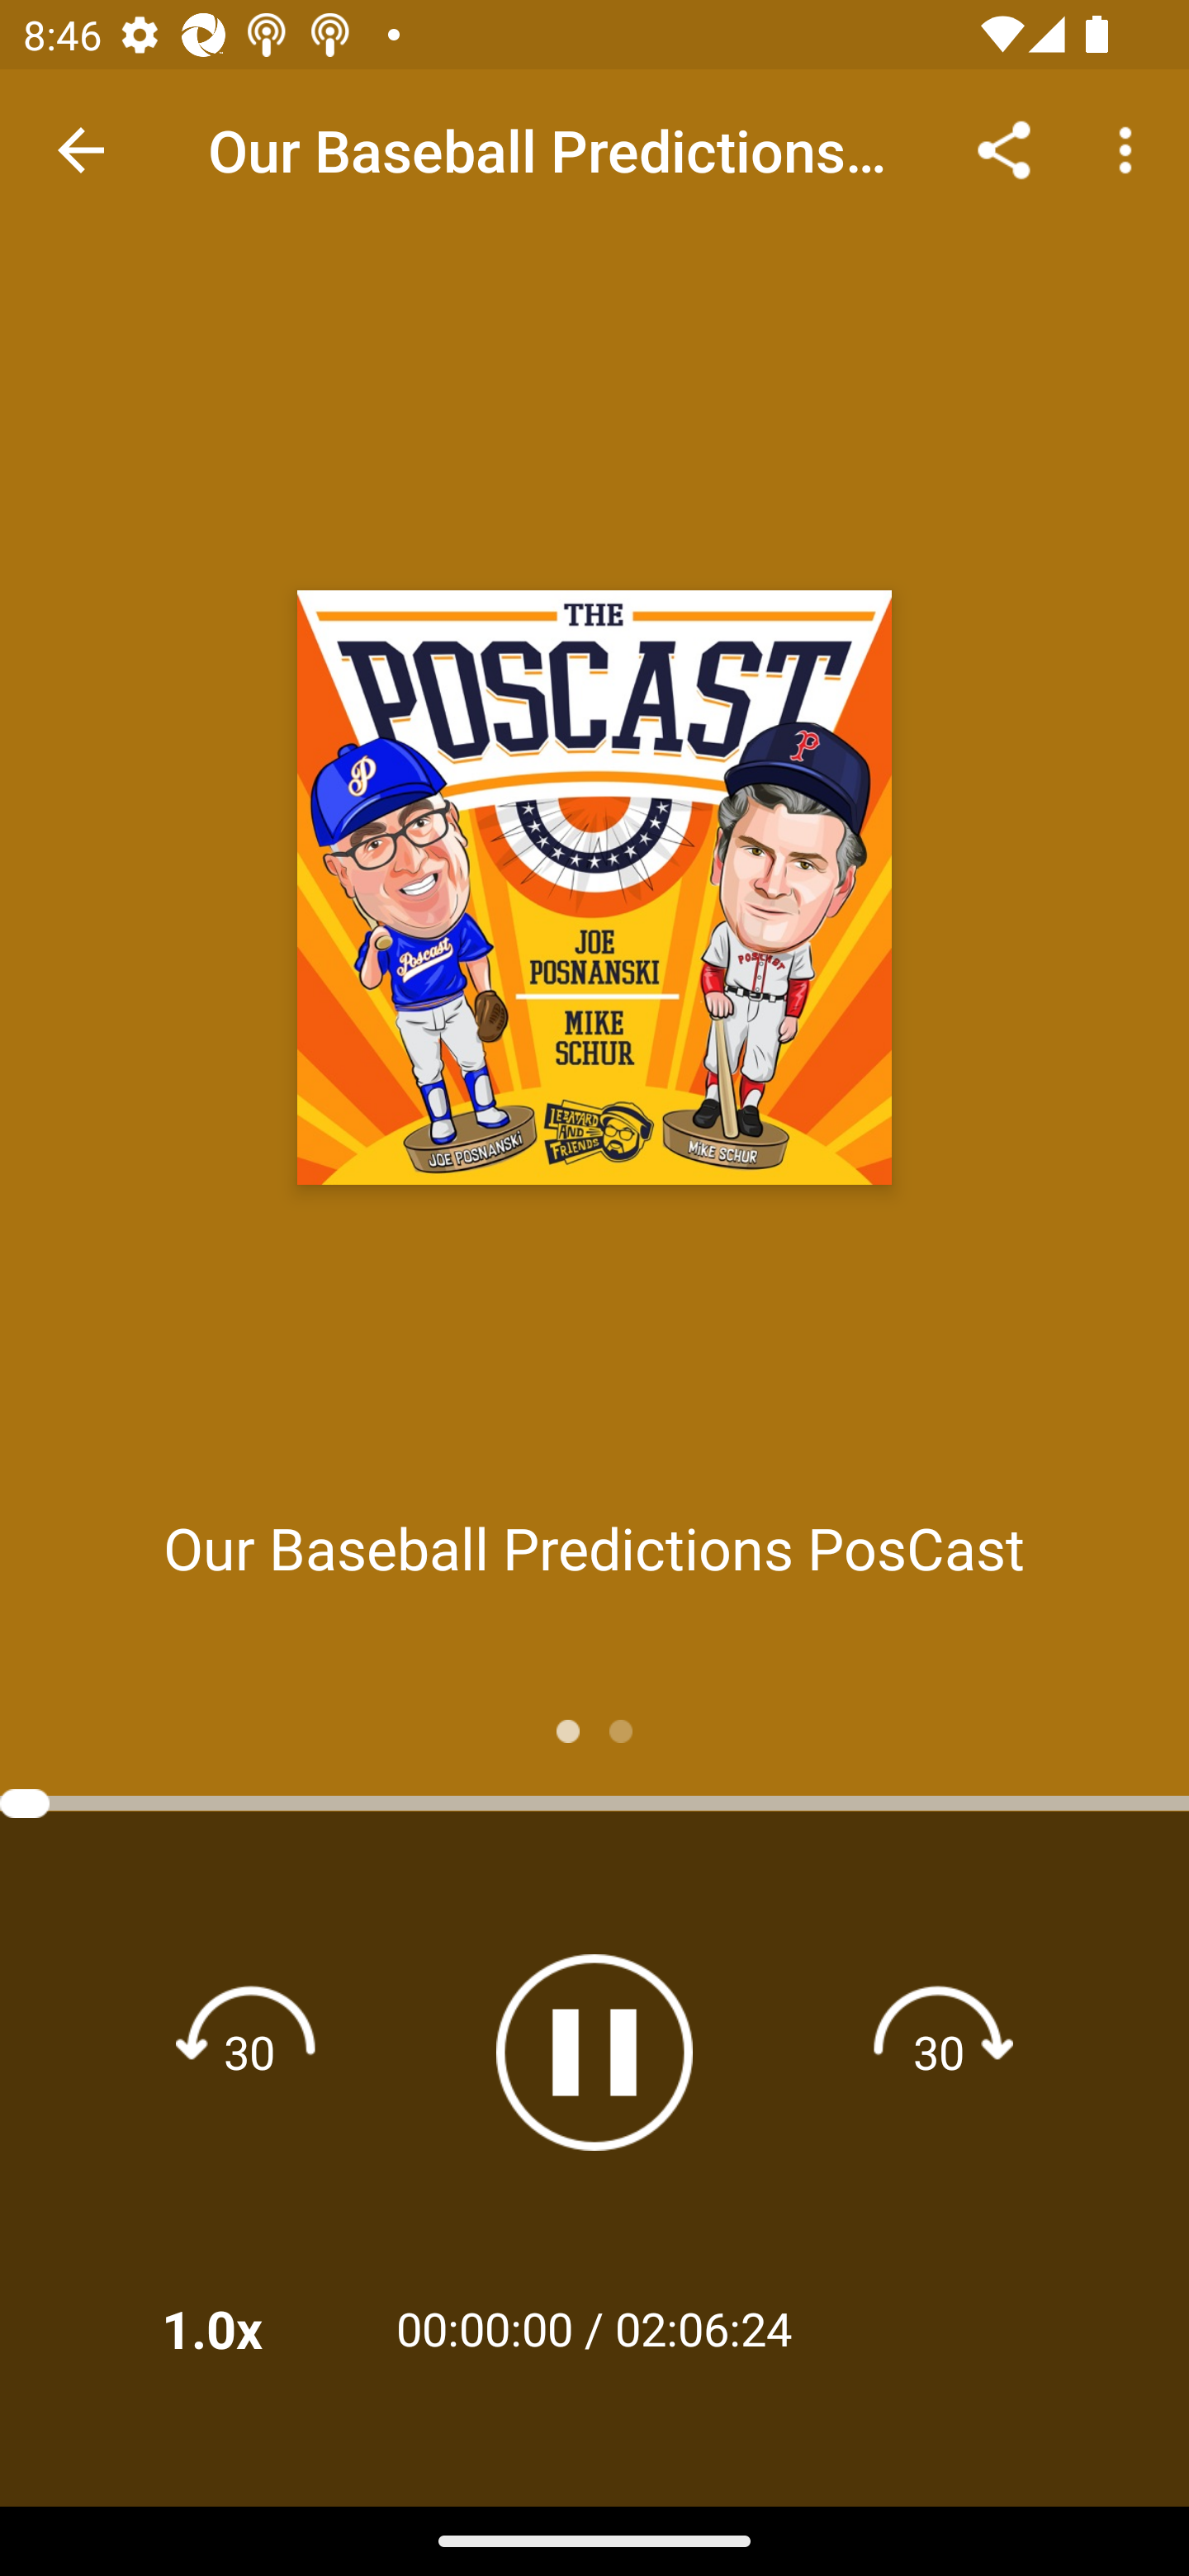 This screenshot has width=1189, height=2576. What do you see at coordinates (1131, 149) in the screenshot?
I see `More options` at bounding box center [1131, 149].